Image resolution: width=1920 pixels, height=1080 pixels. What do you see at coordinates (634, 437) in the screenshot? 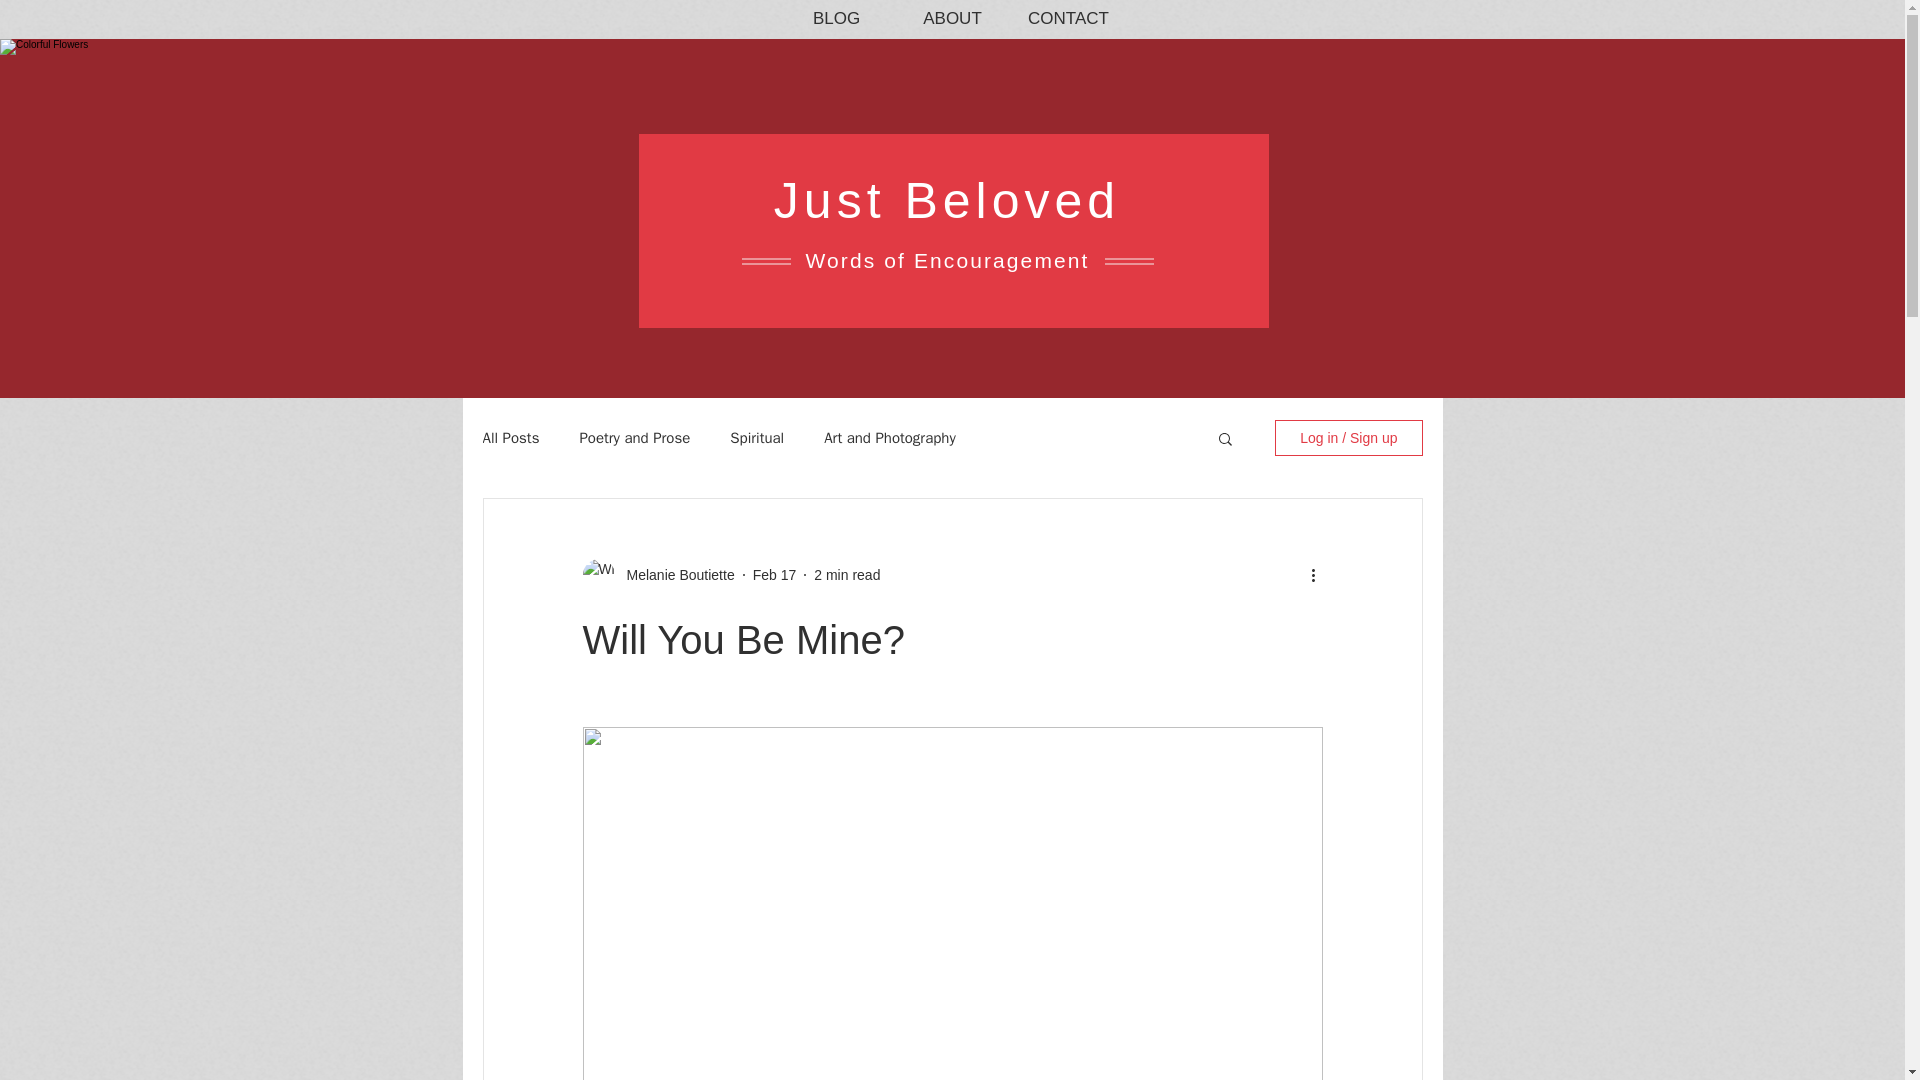
I see `Poetry and Prose` at bounding box center [634, 437].